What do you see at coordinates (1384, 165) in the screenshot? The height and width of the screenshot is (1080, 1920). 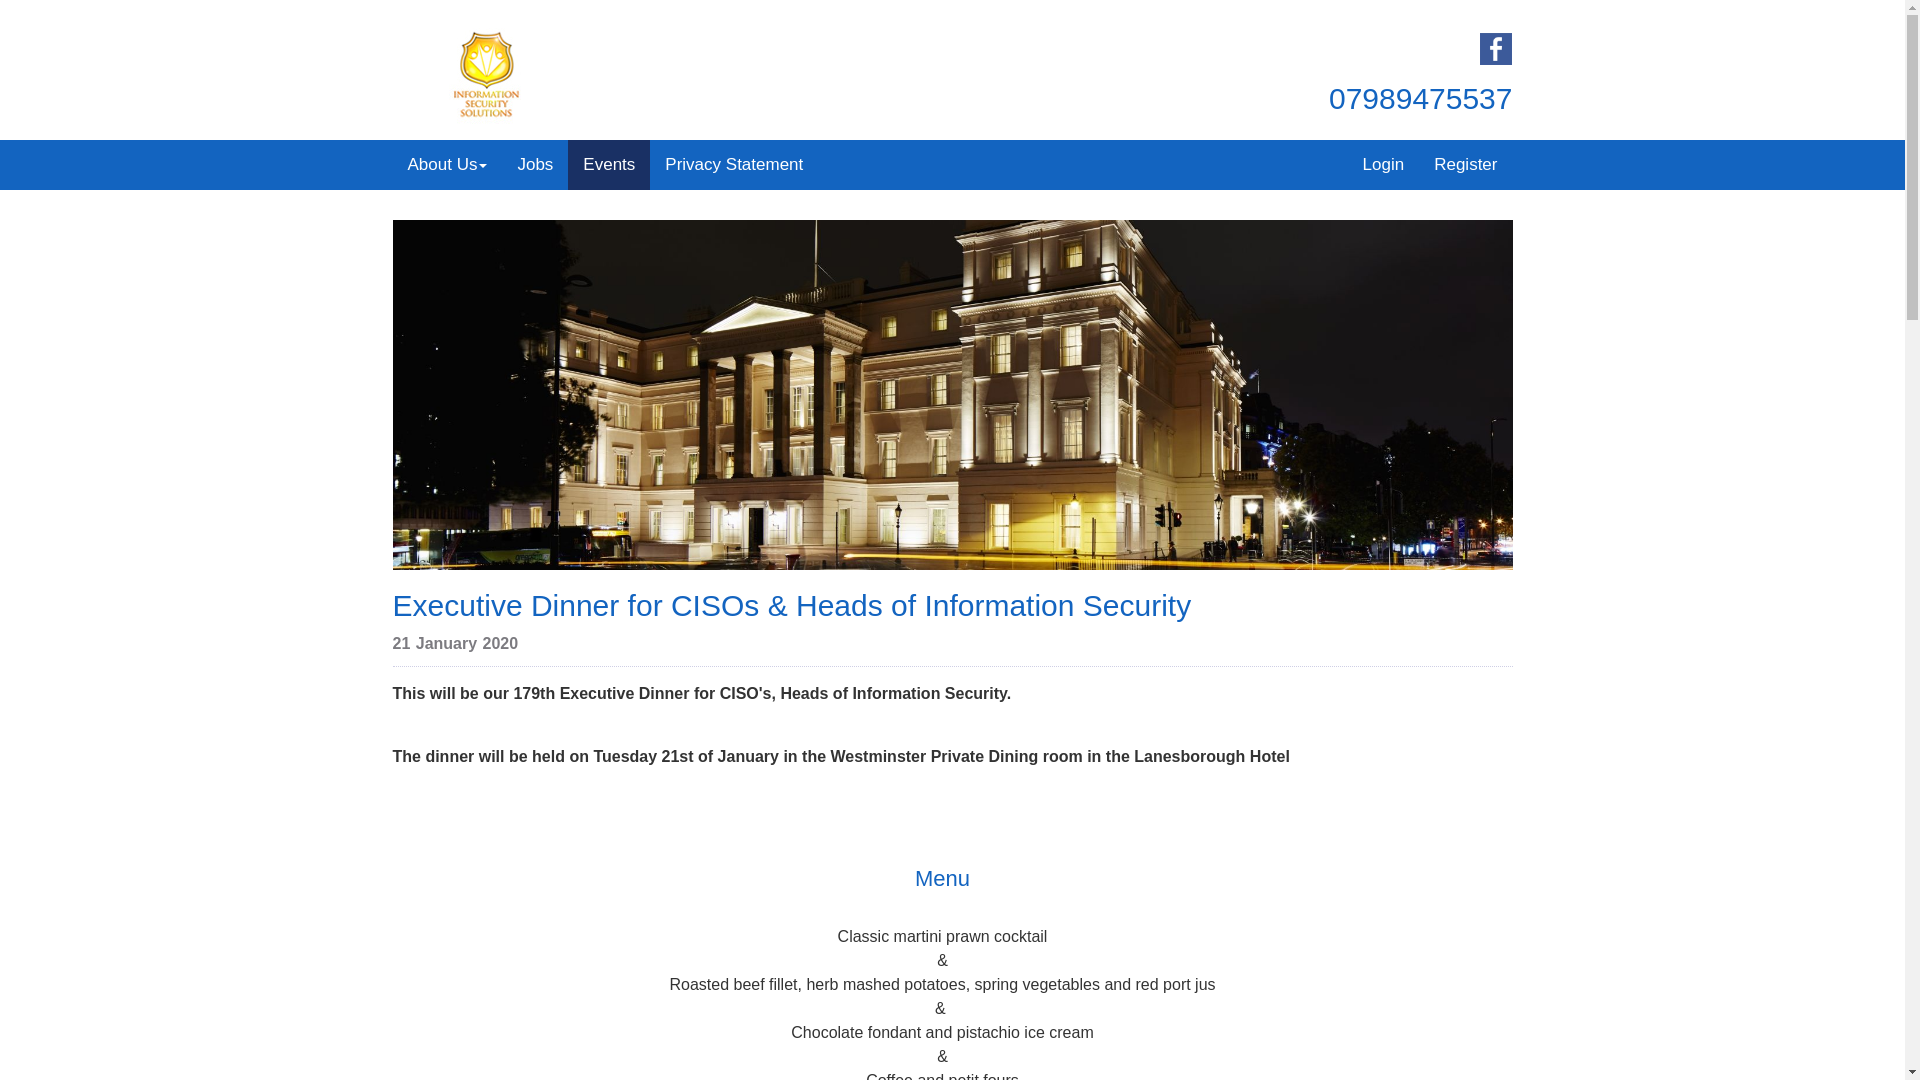 I see `Login` at bounding box center [1384, 165].